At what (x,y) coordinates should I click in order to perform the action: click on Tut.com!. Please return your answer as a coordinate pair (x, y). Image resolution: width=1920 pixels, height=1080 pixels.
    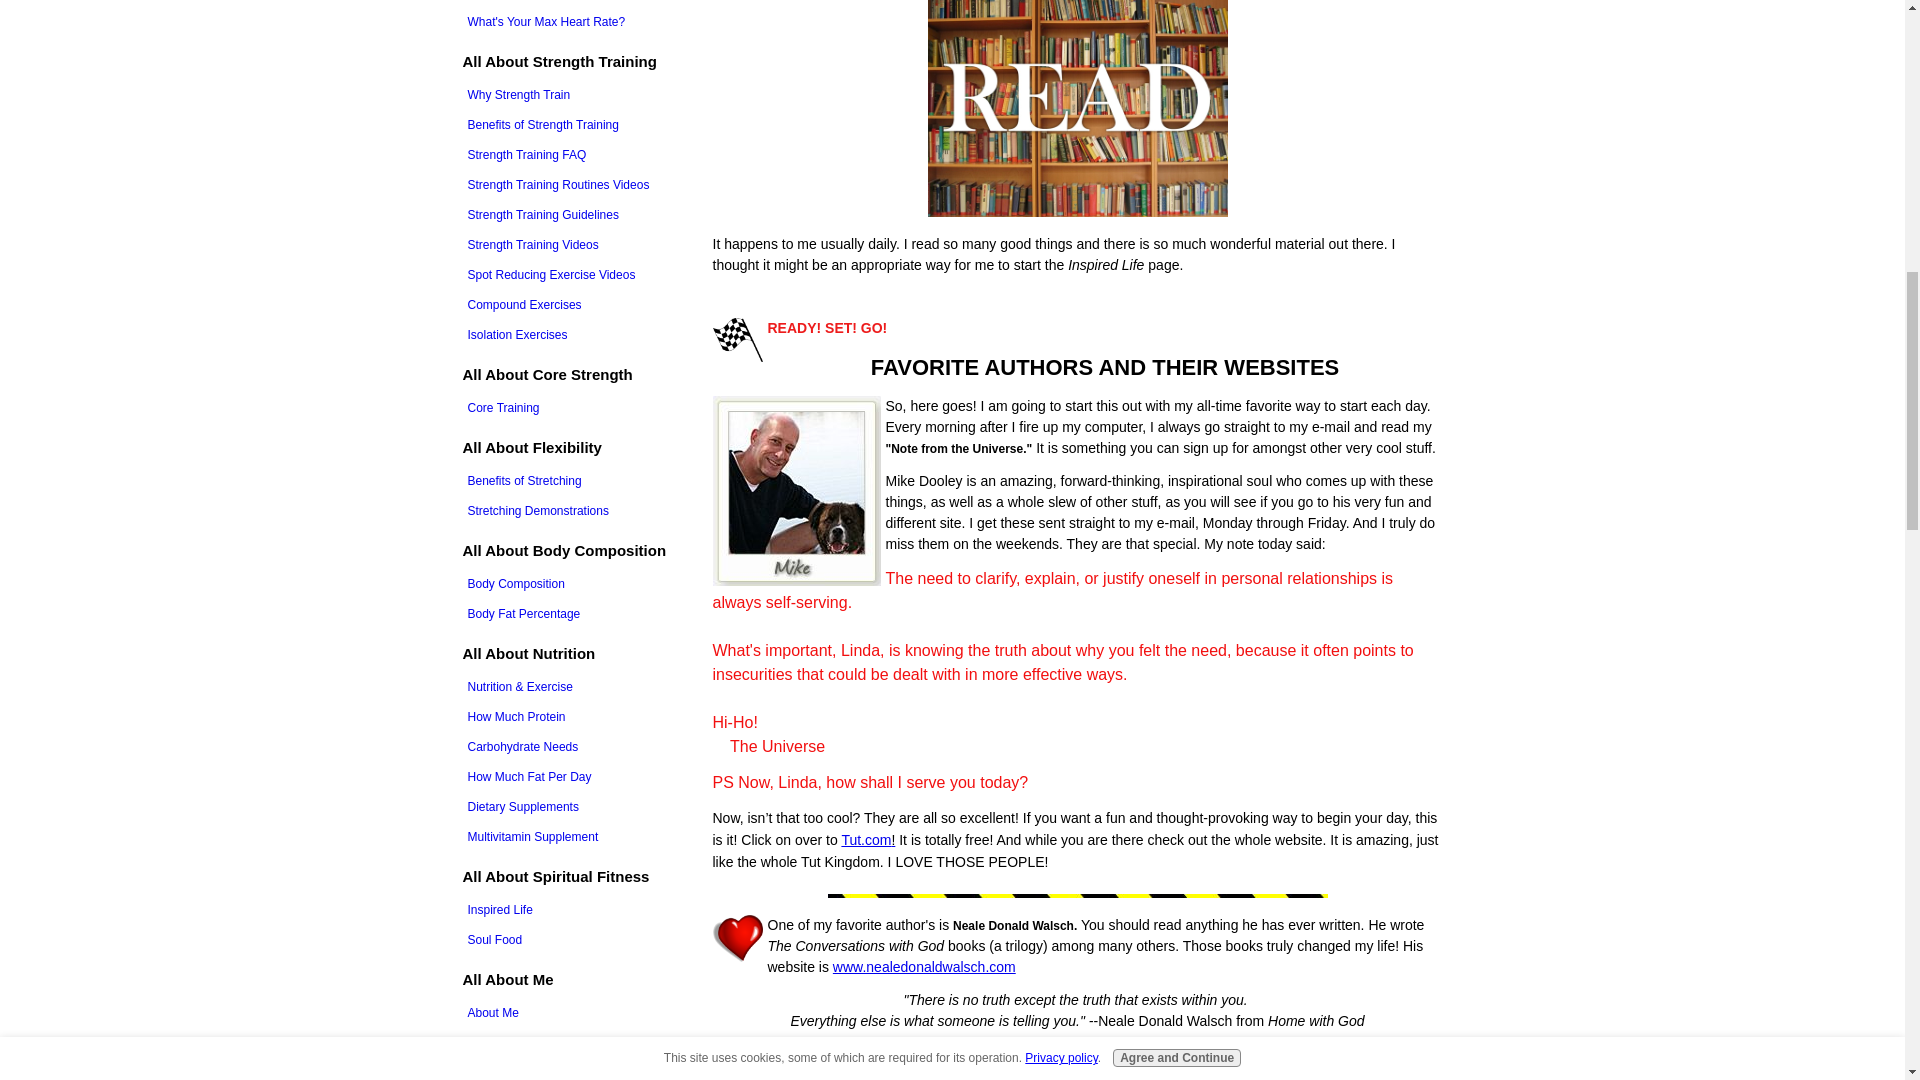
    Looking at the image, I should click on (867, 840).